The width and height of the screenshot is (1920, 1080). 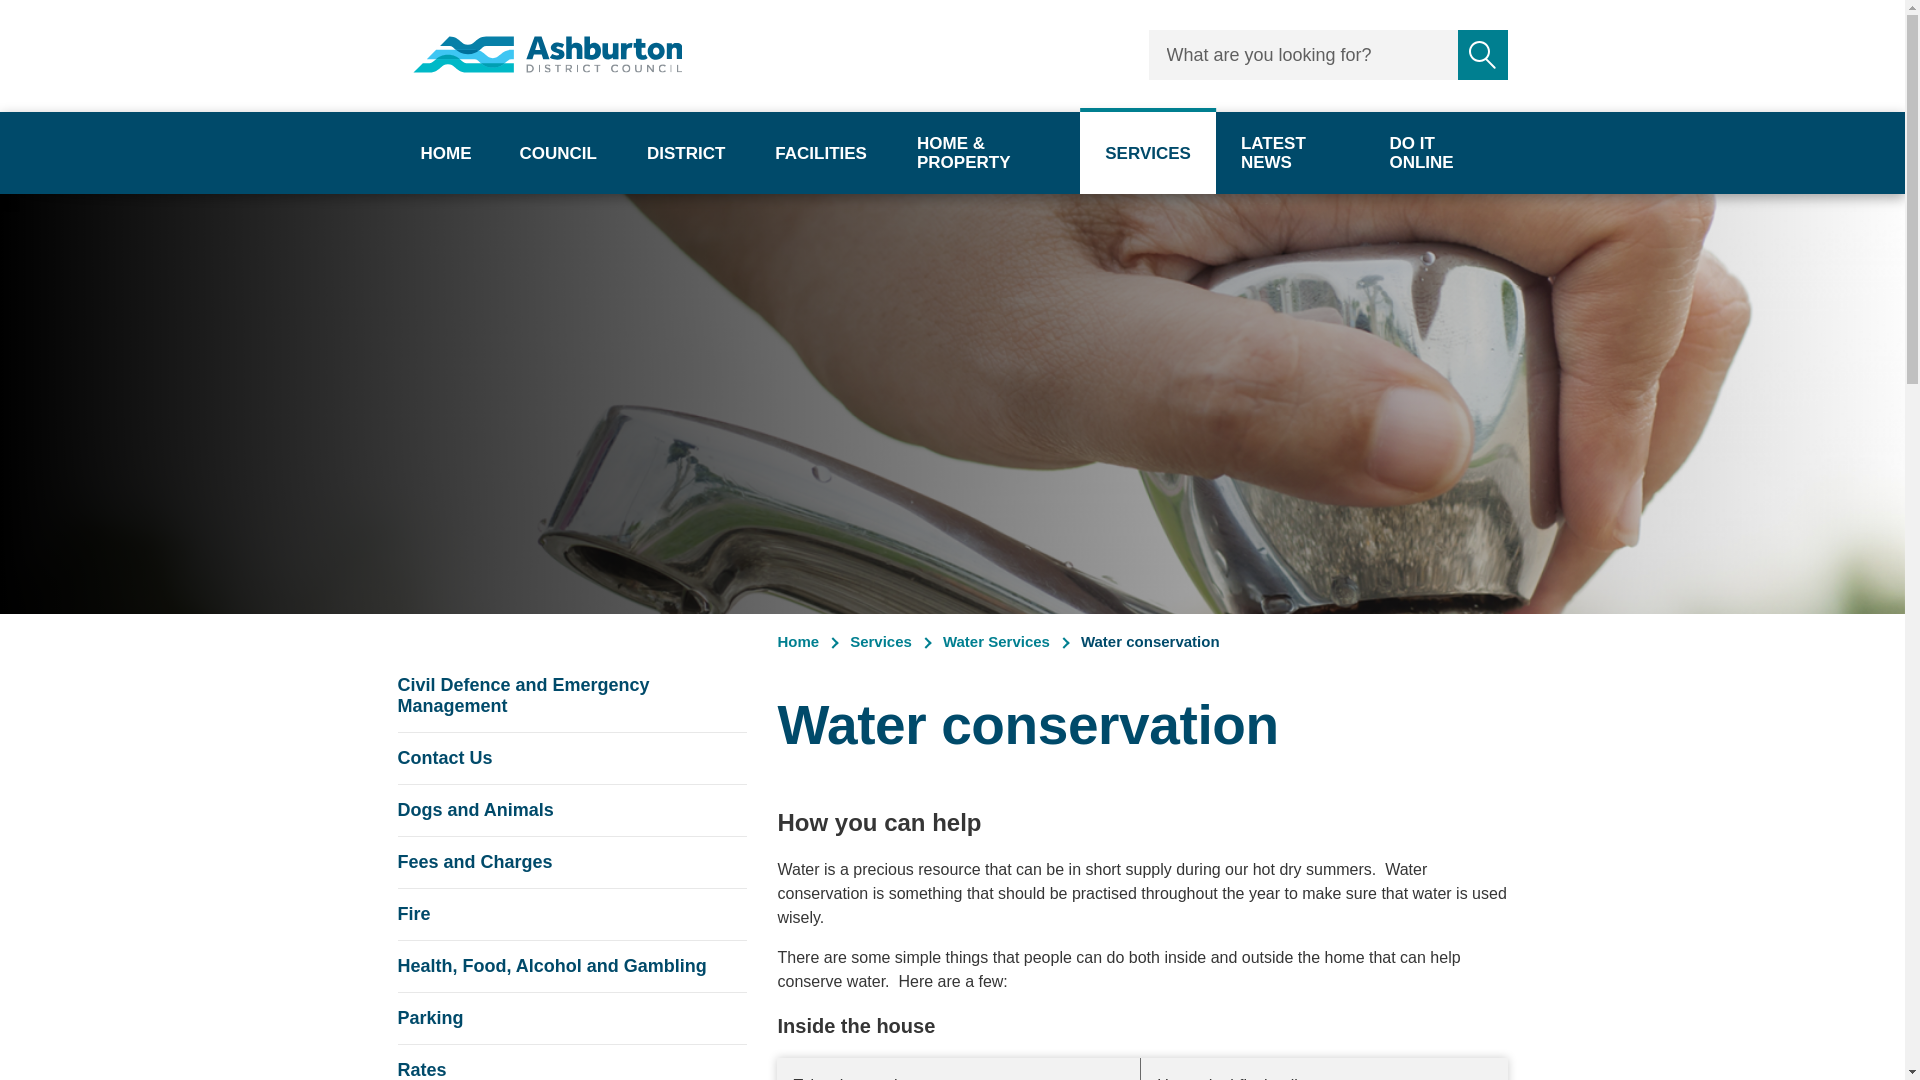 What do you see at coordinates (686, 153) in the screenshot?
I see `DISTRICT` at bounding box center [686, 153].